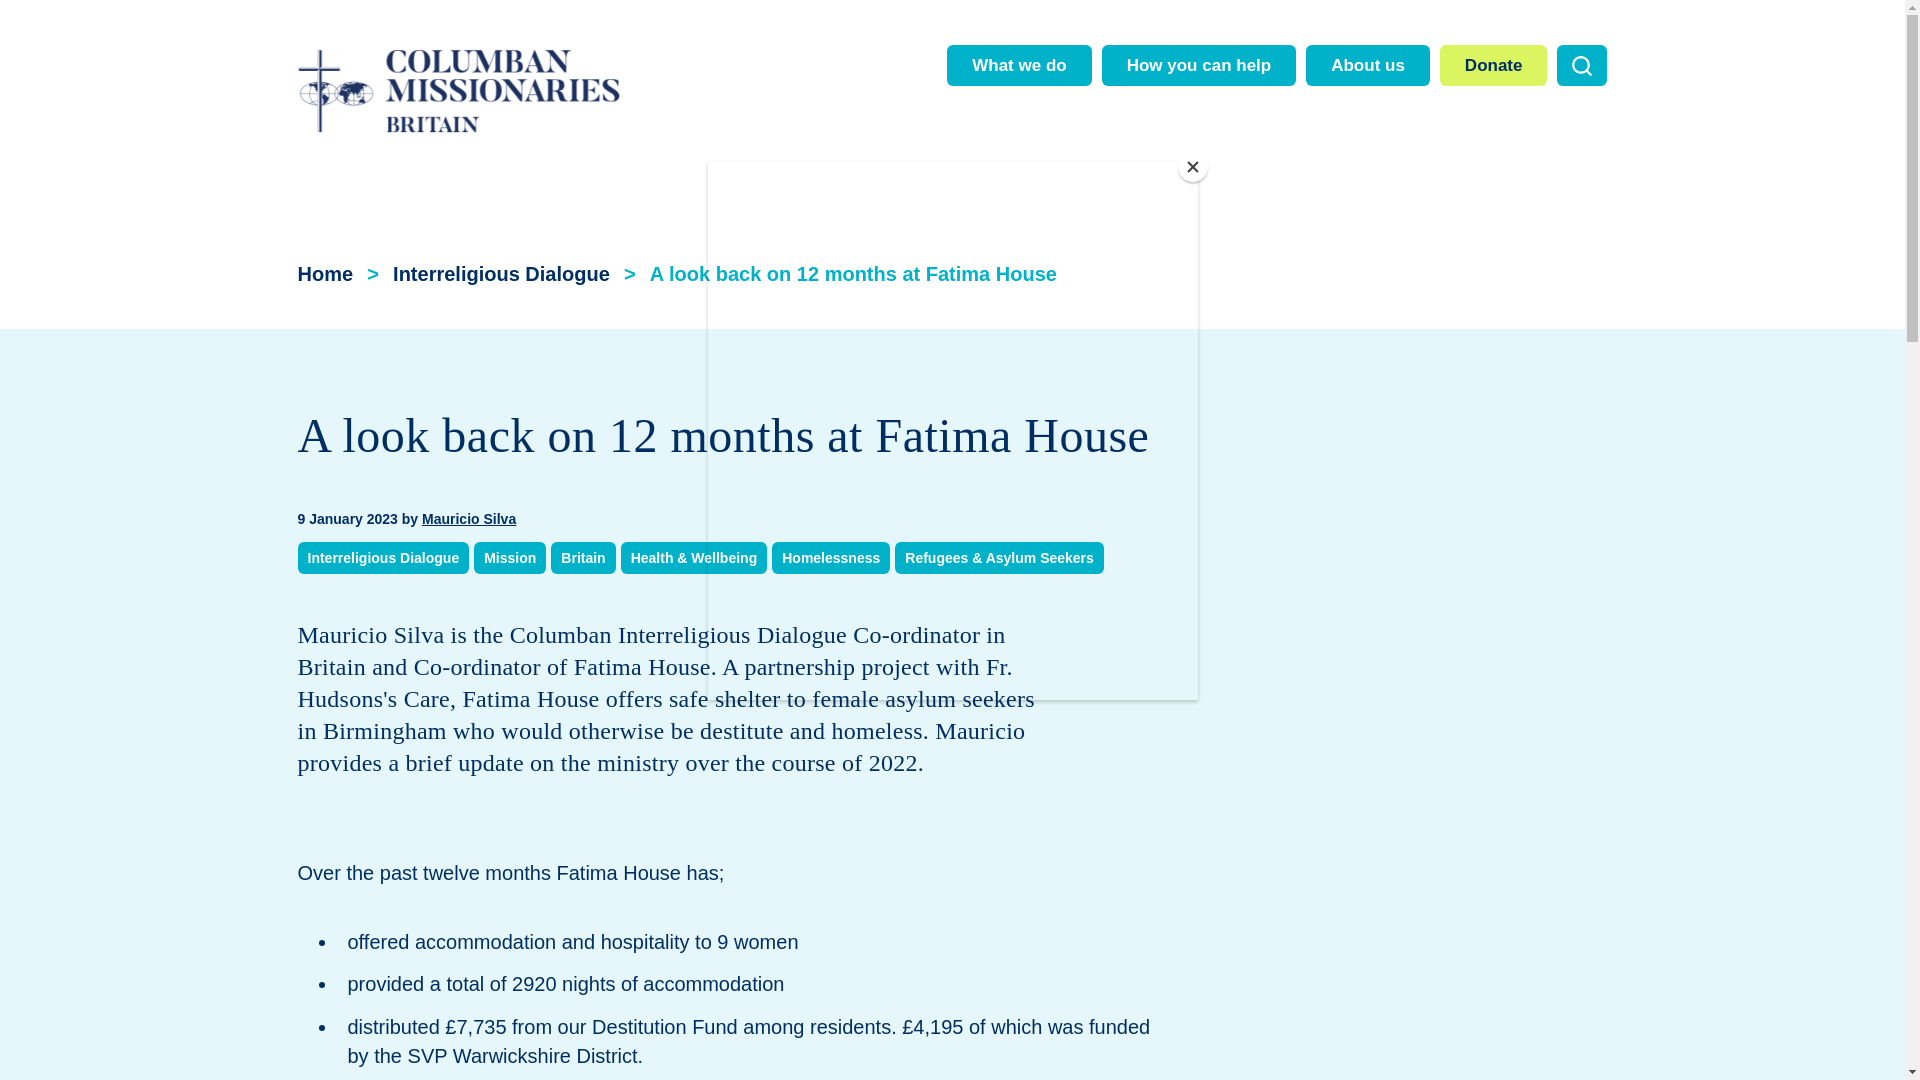 The height and width of the screenshot is (1080, 1920). What do you see at coordinates (1200, 66) in the screenshot?
I see `How you can help` at bounding box center [1200, 66].